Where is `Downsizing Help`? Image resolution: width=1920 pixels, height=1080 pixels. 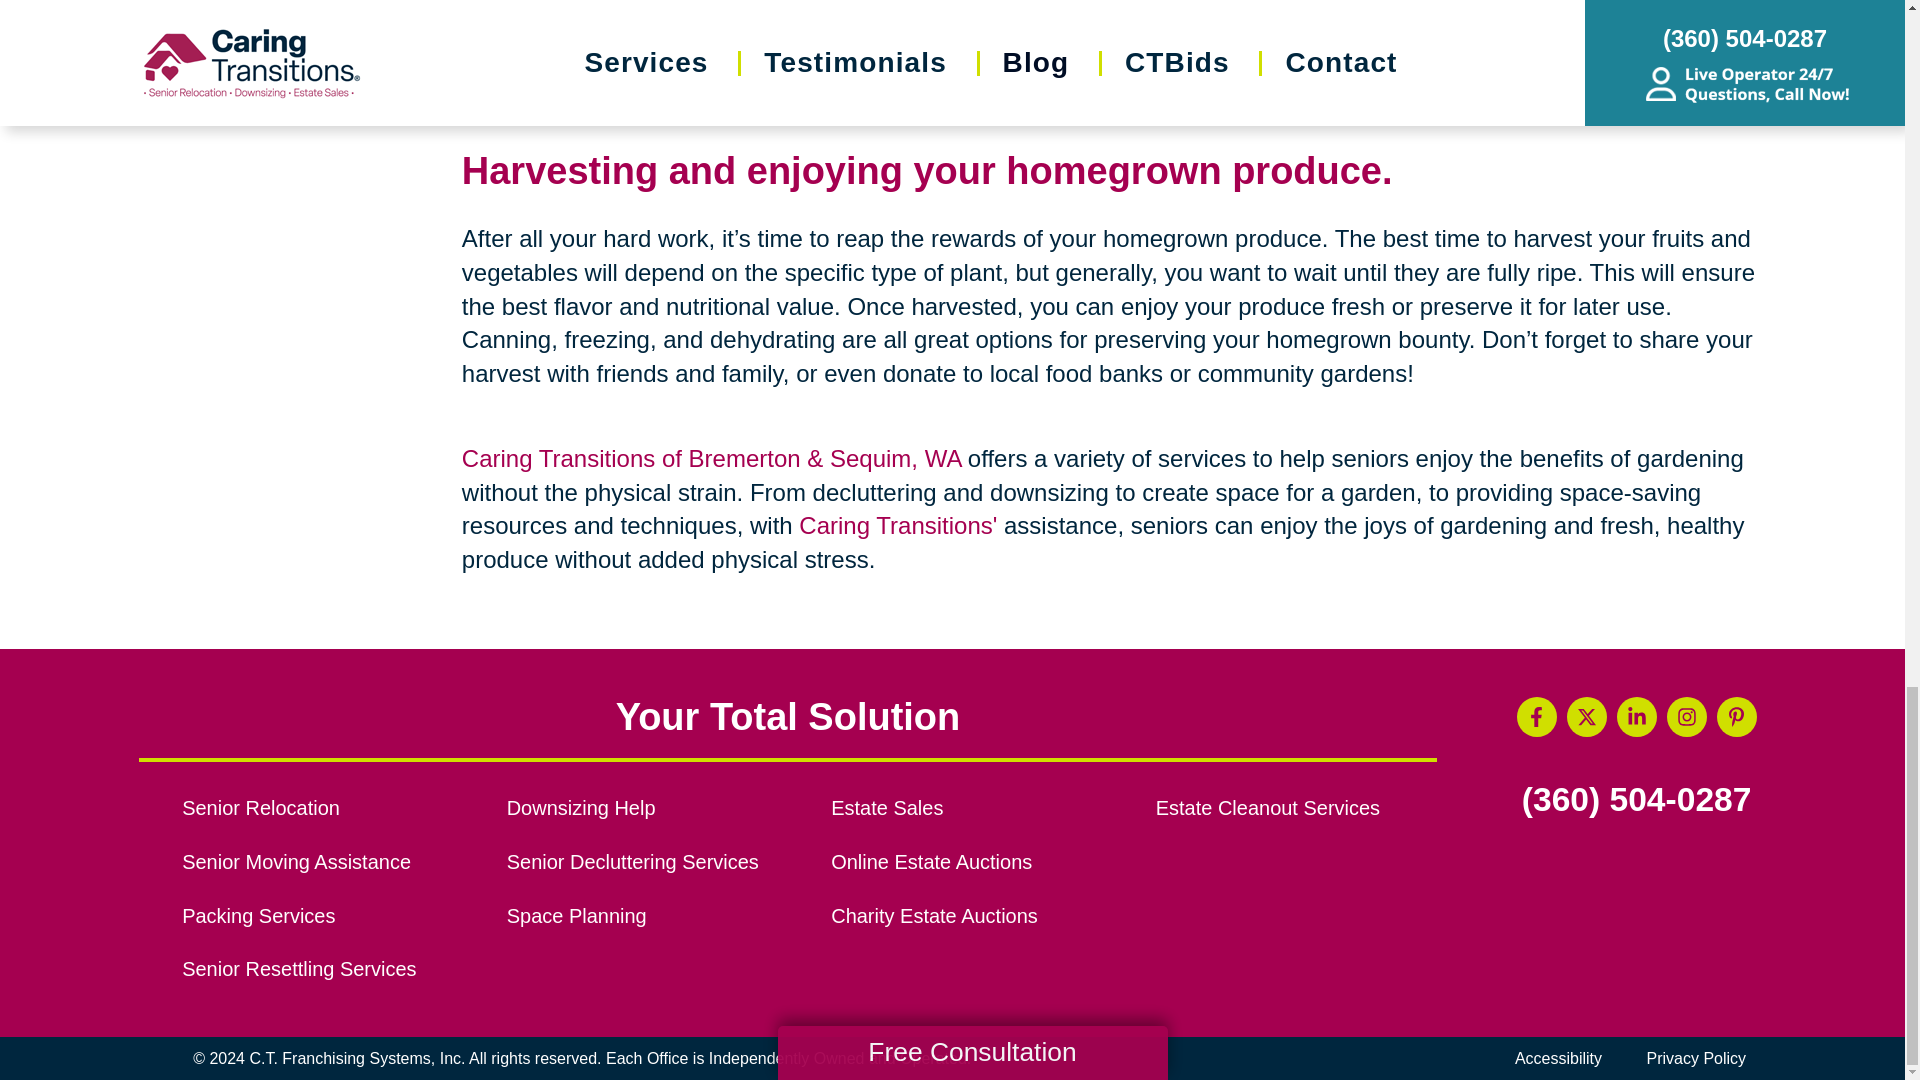
Downsizing Help is located at coordinates (646, 808).